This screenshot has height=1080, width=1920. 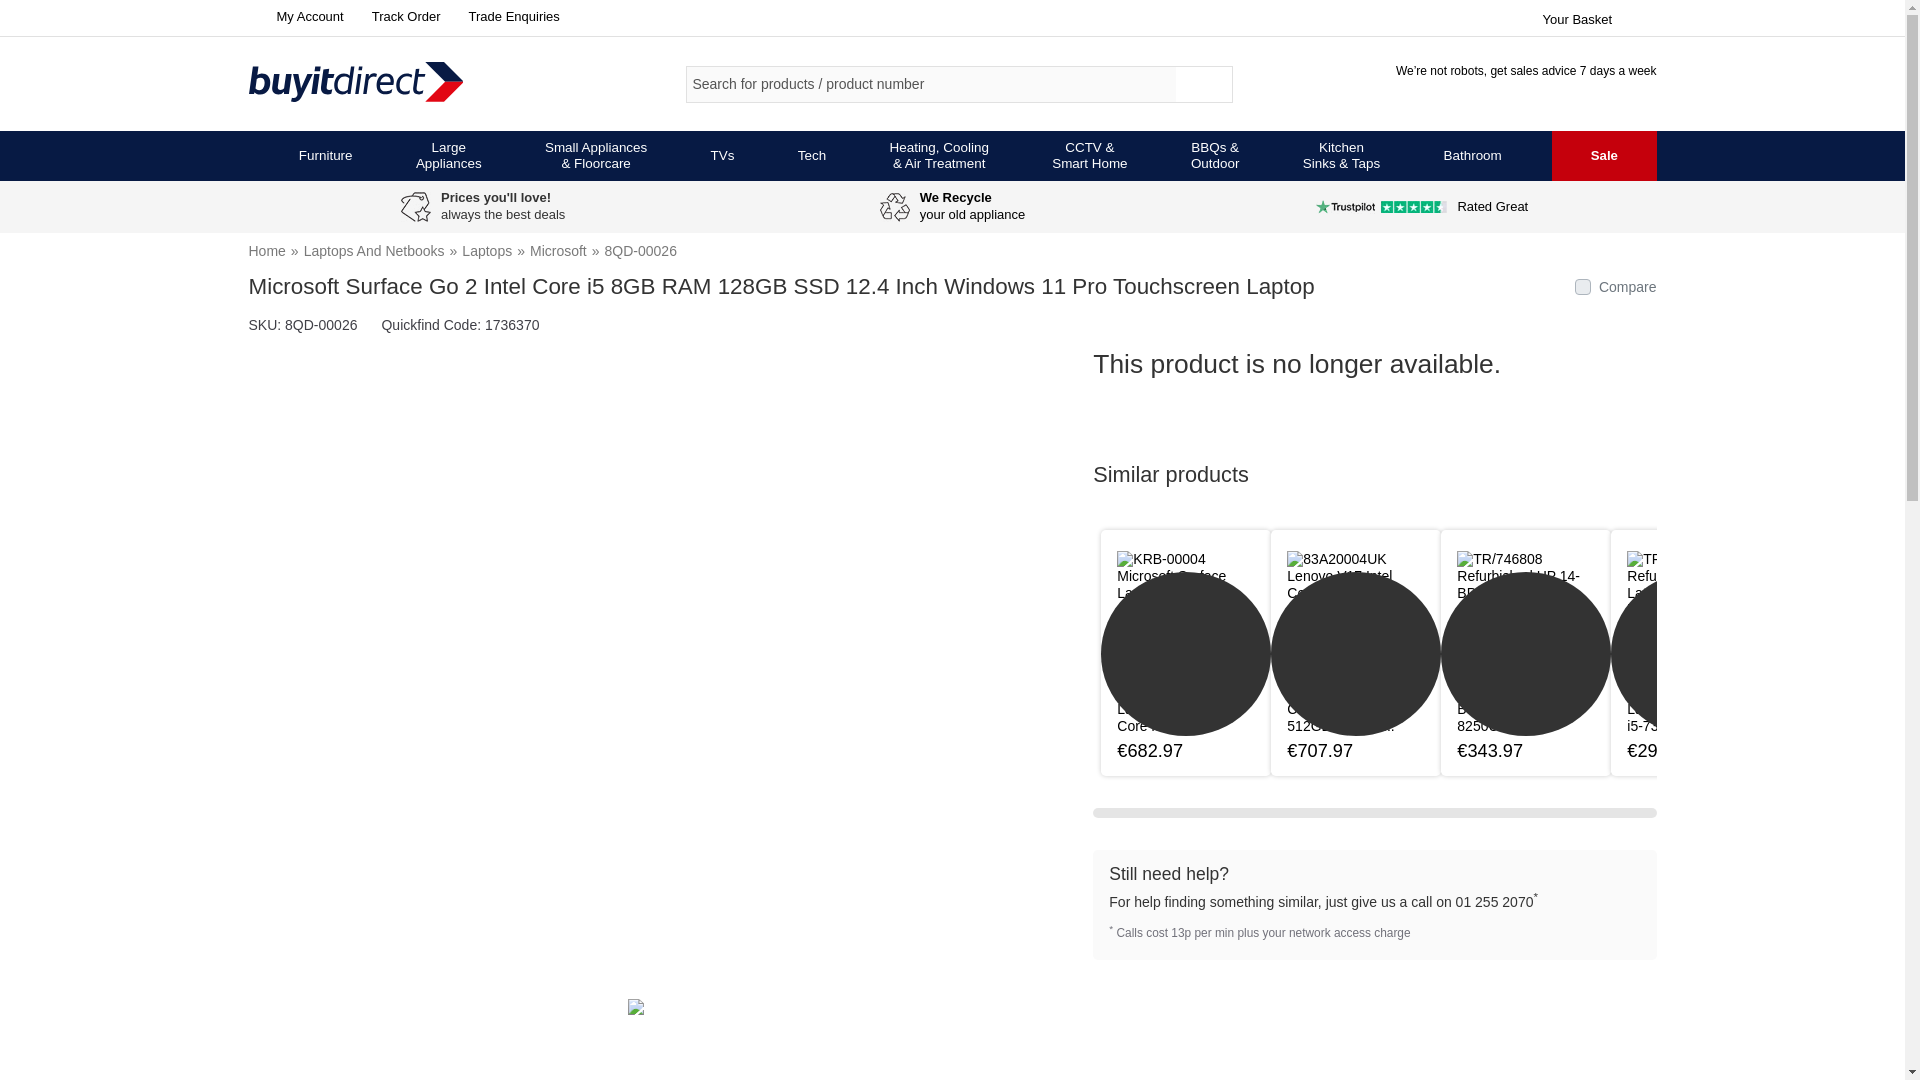 What do you see at coordinates (326, 156) in the screenshot?
I see `Furniture` at bounding box center [326, 156].